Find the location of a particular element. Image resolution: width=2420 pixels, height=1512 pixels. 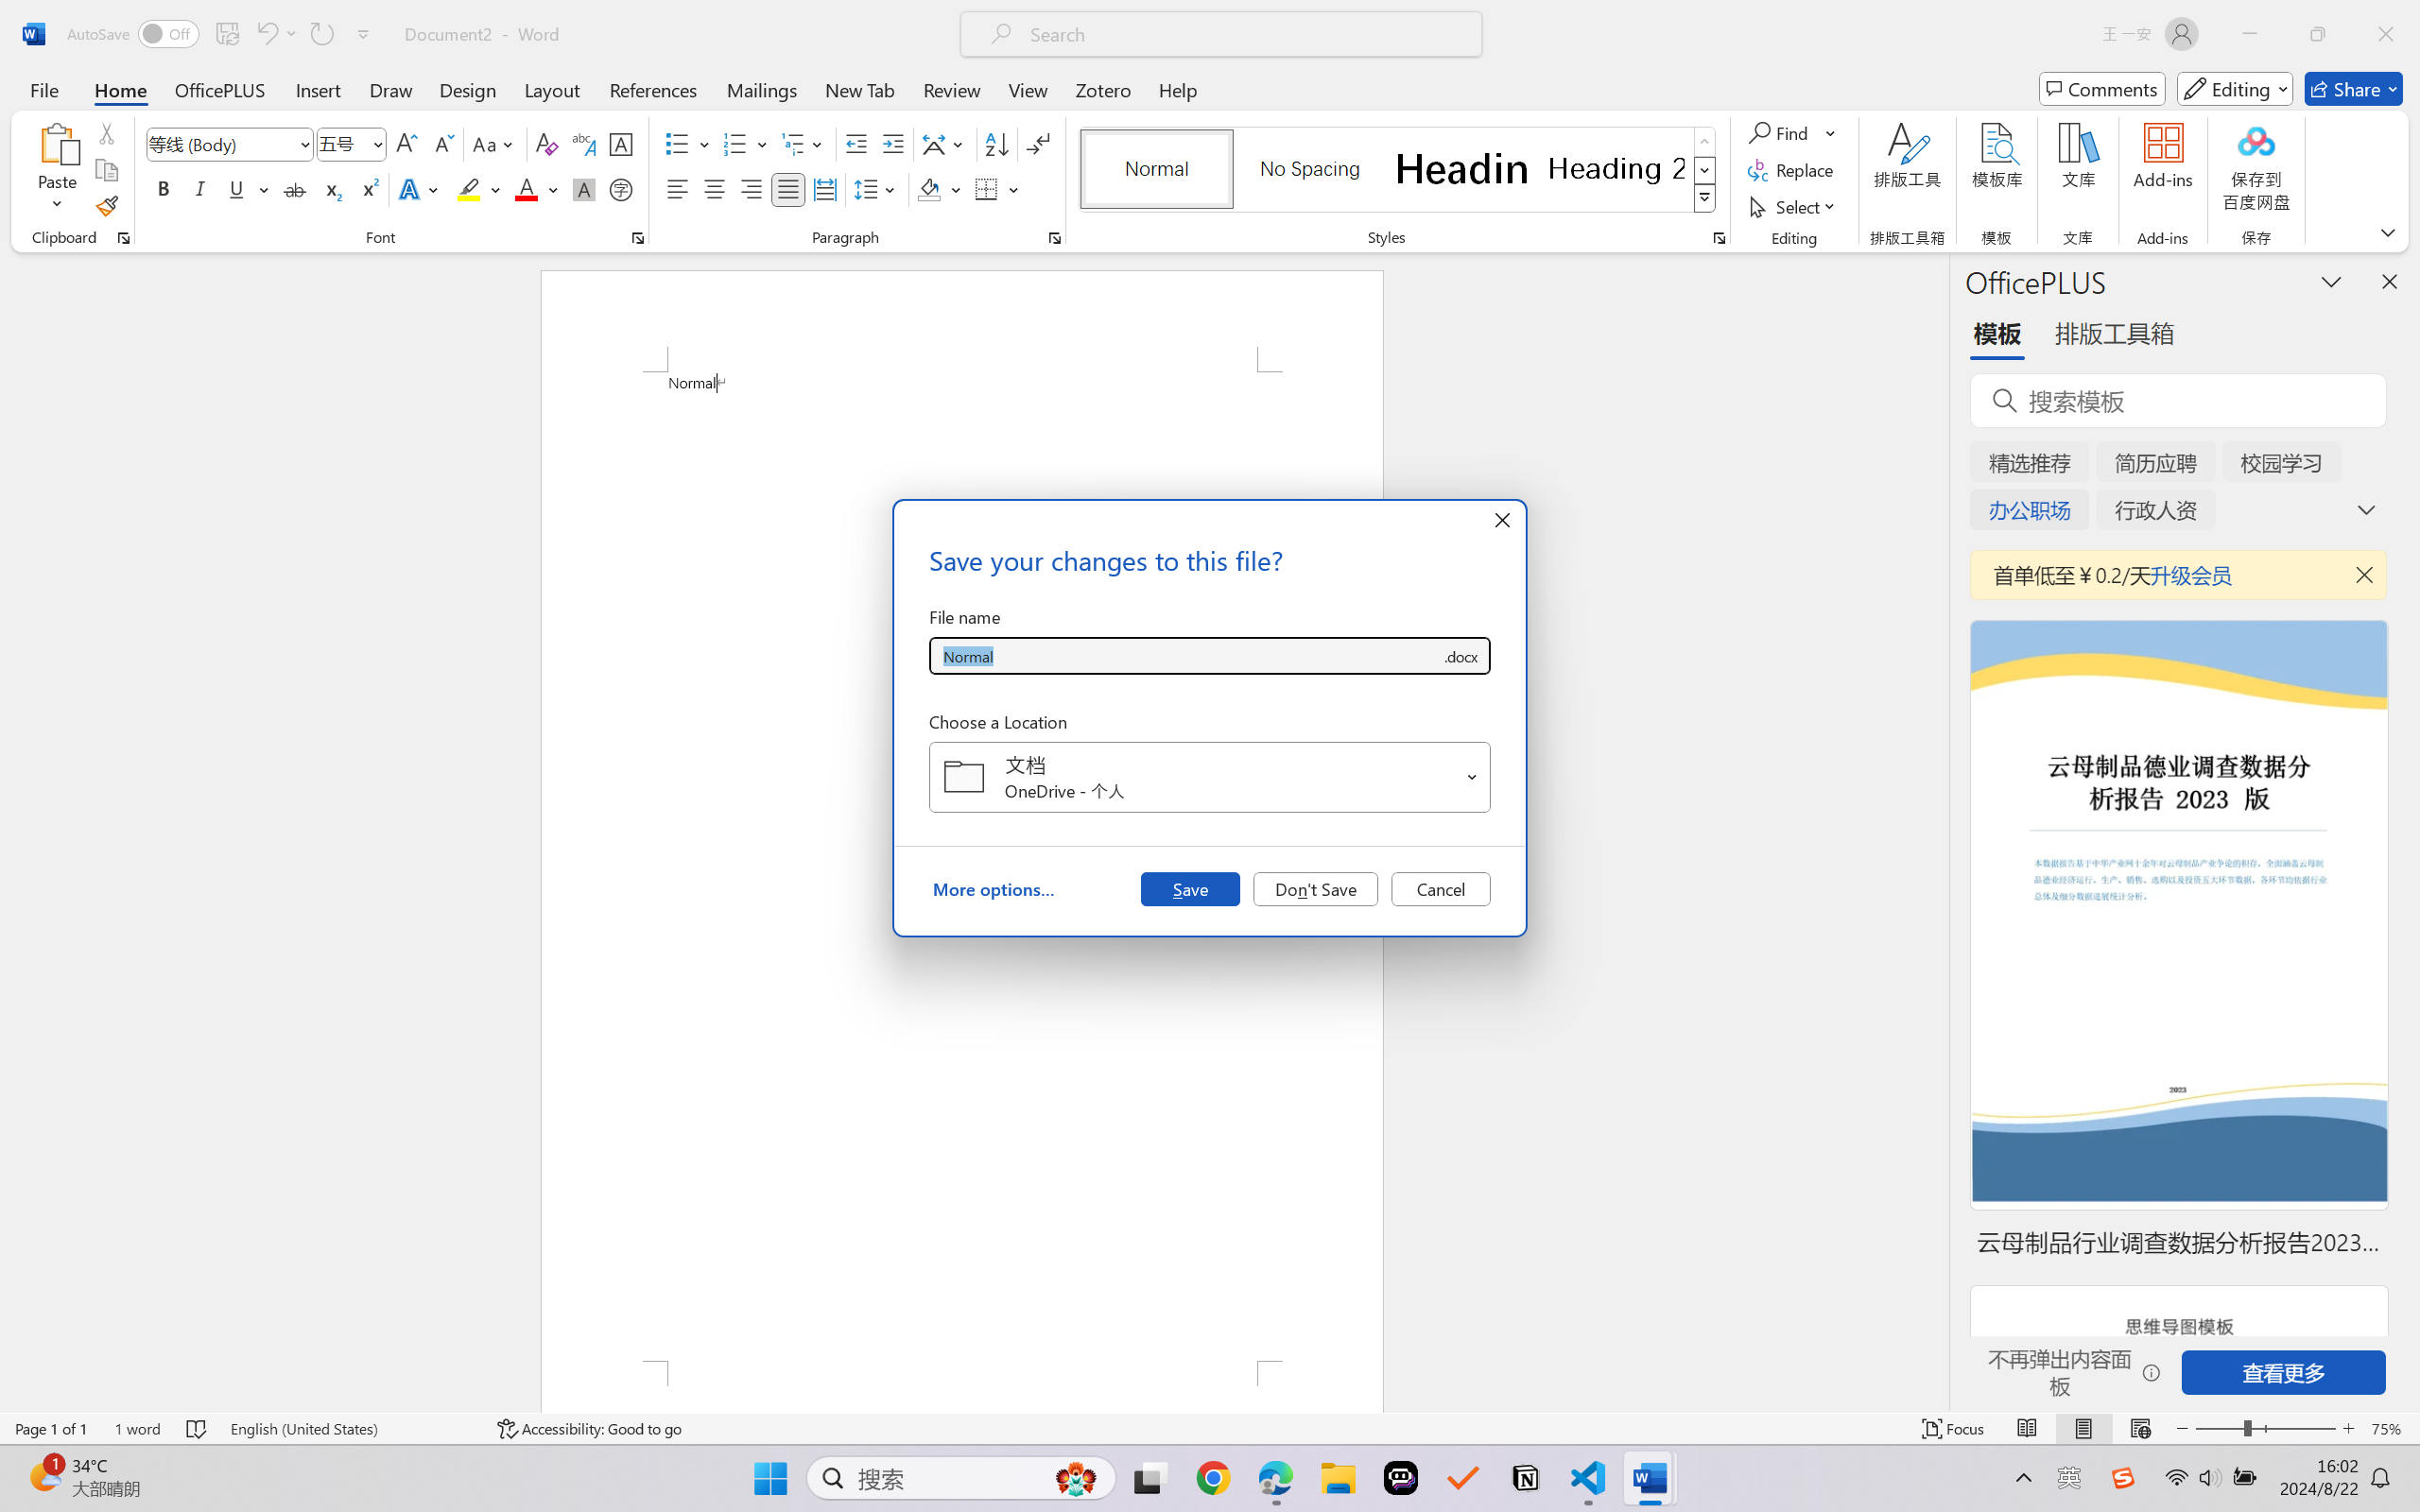

Text Highlight Color is located at coordinates (478, 189).